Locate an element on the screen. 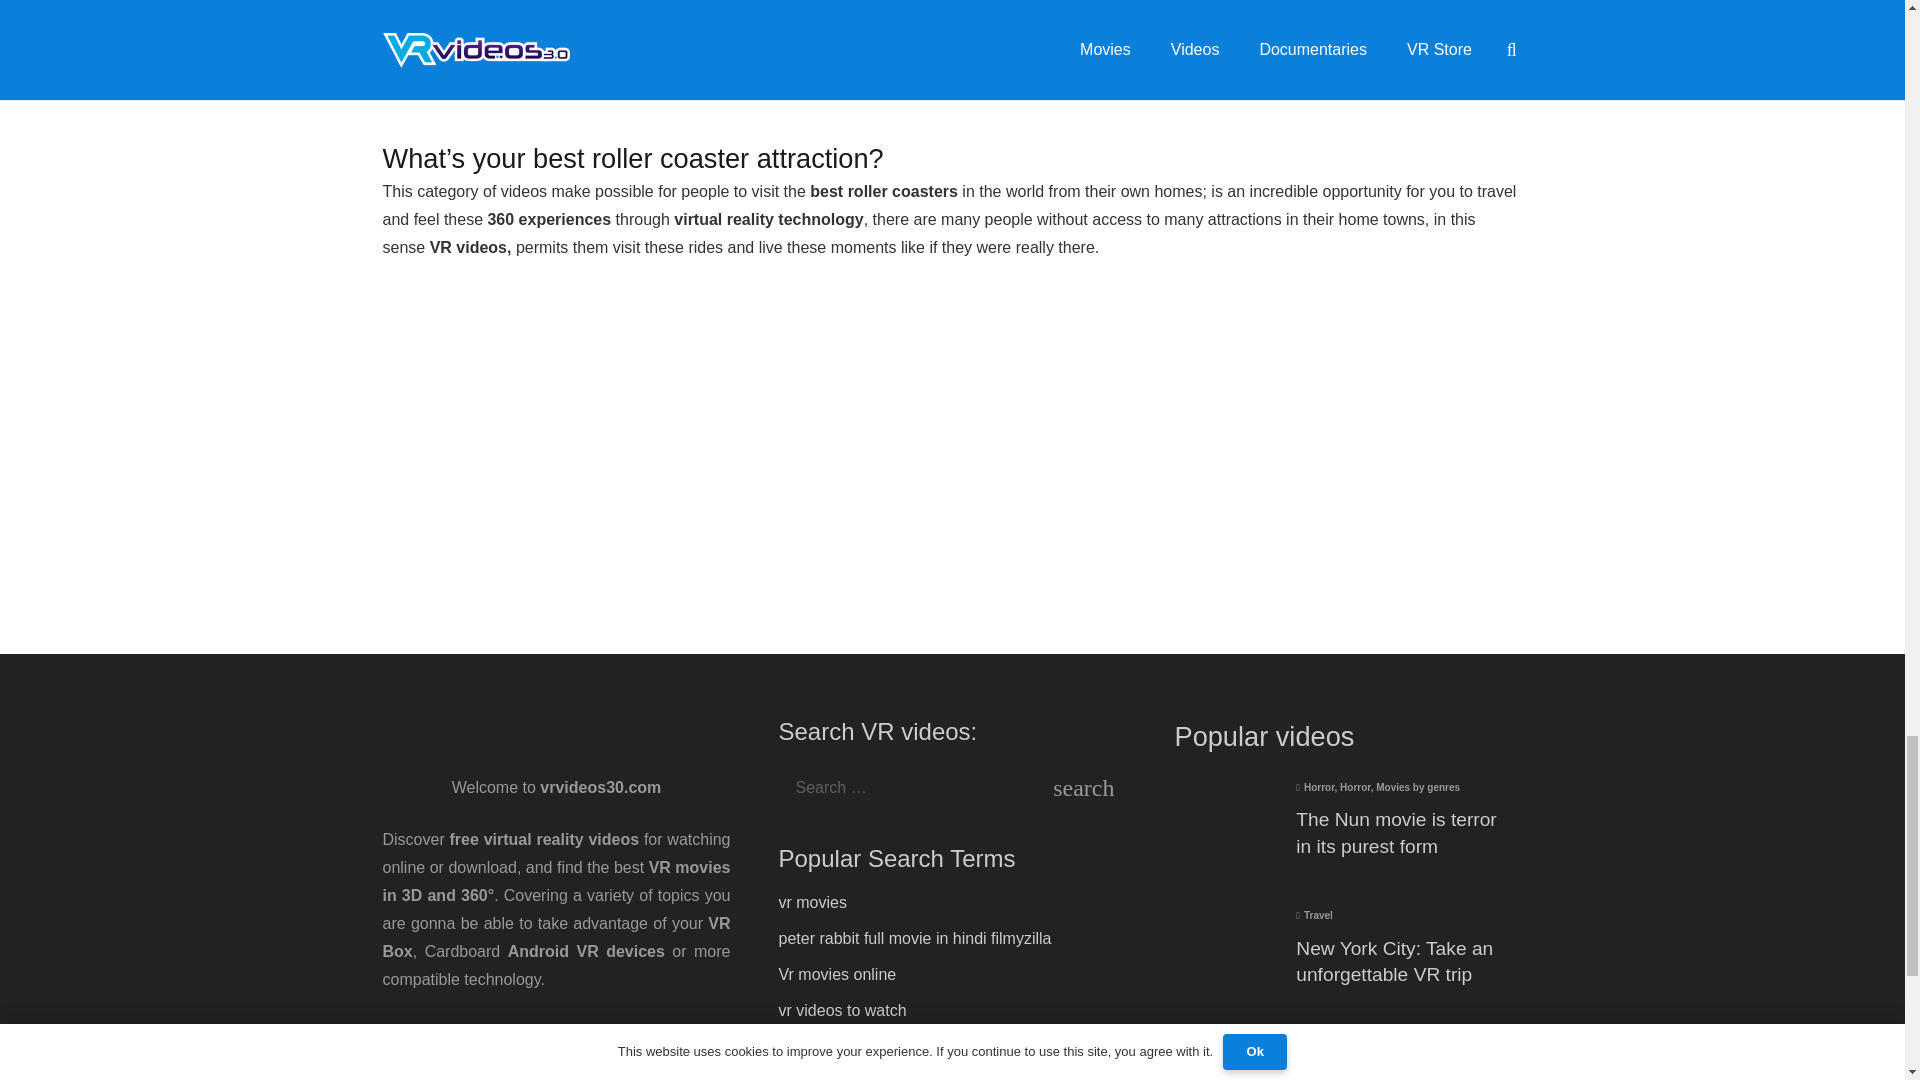 This screenshot has height=1080, width=1920. Vr movies online is located at coordinates (836, 974).